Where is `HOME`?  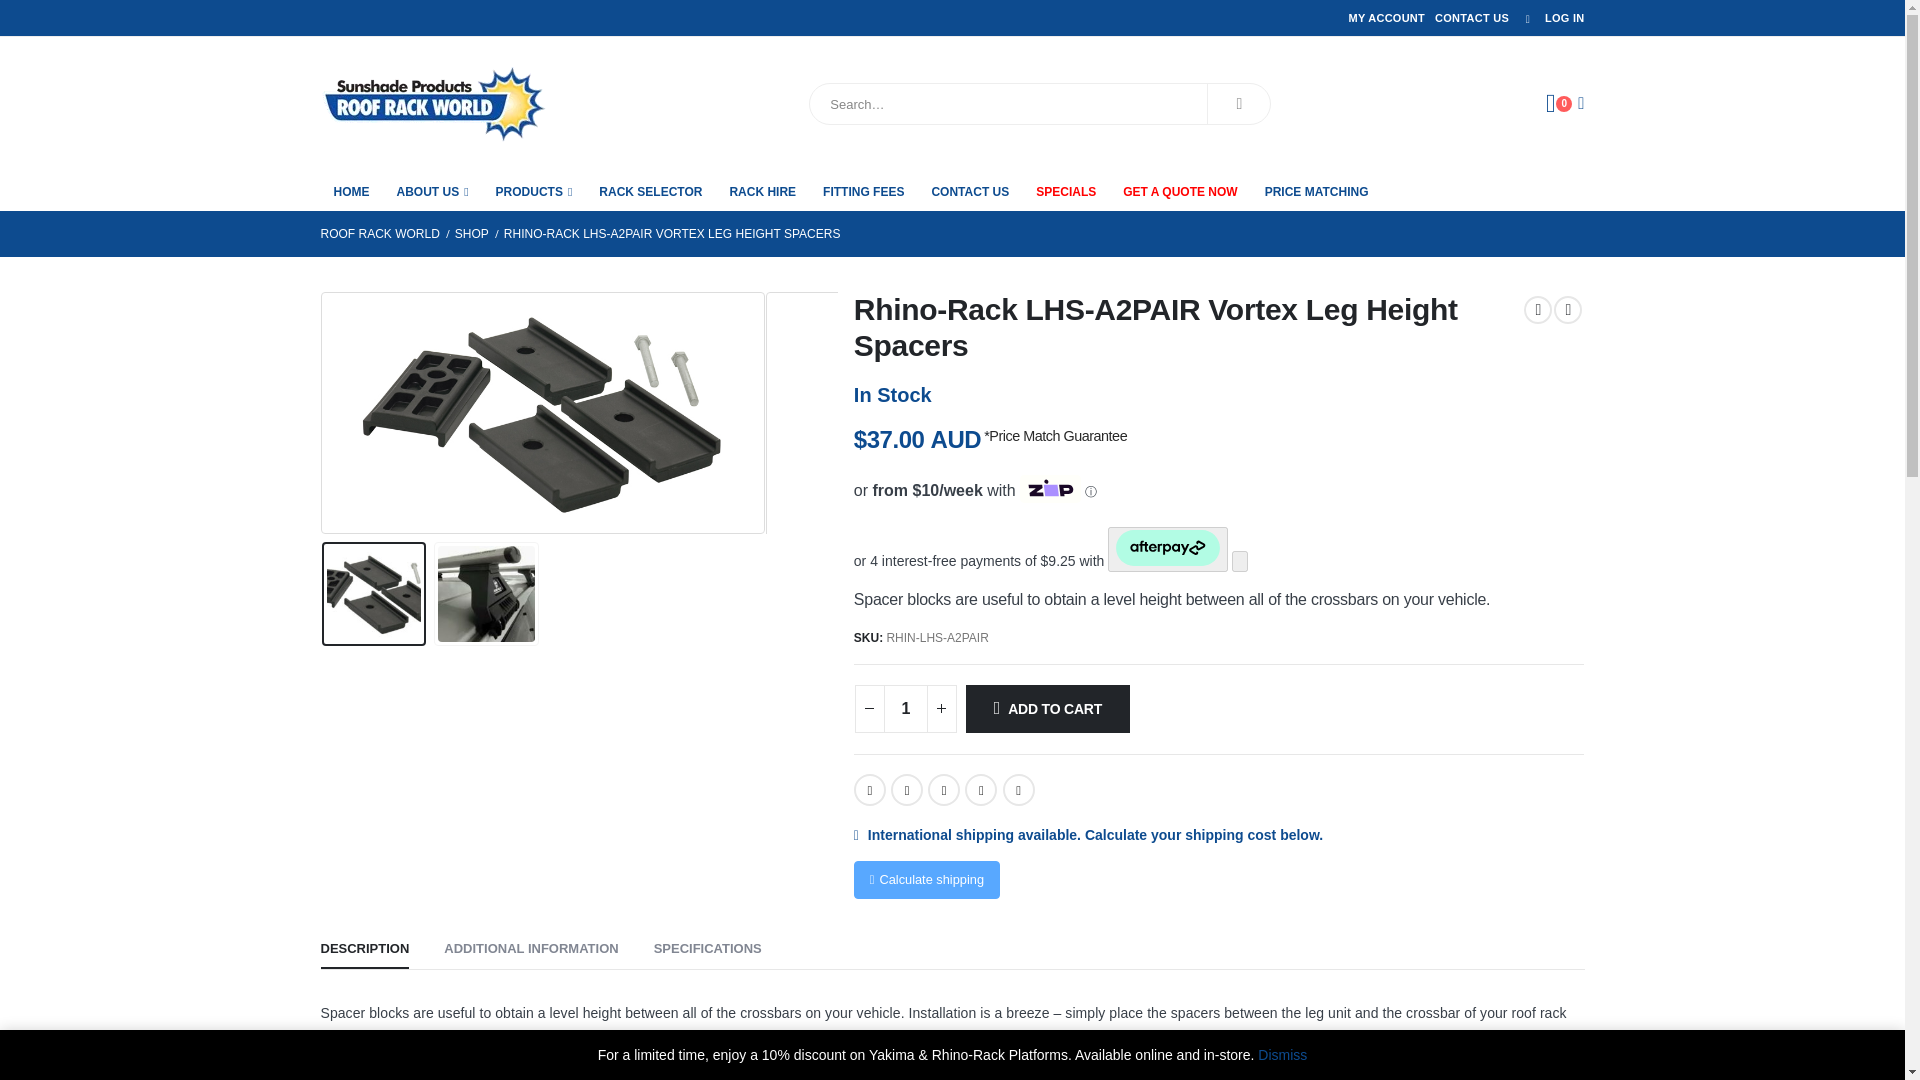 HOME is located at coordinates (351, 190).